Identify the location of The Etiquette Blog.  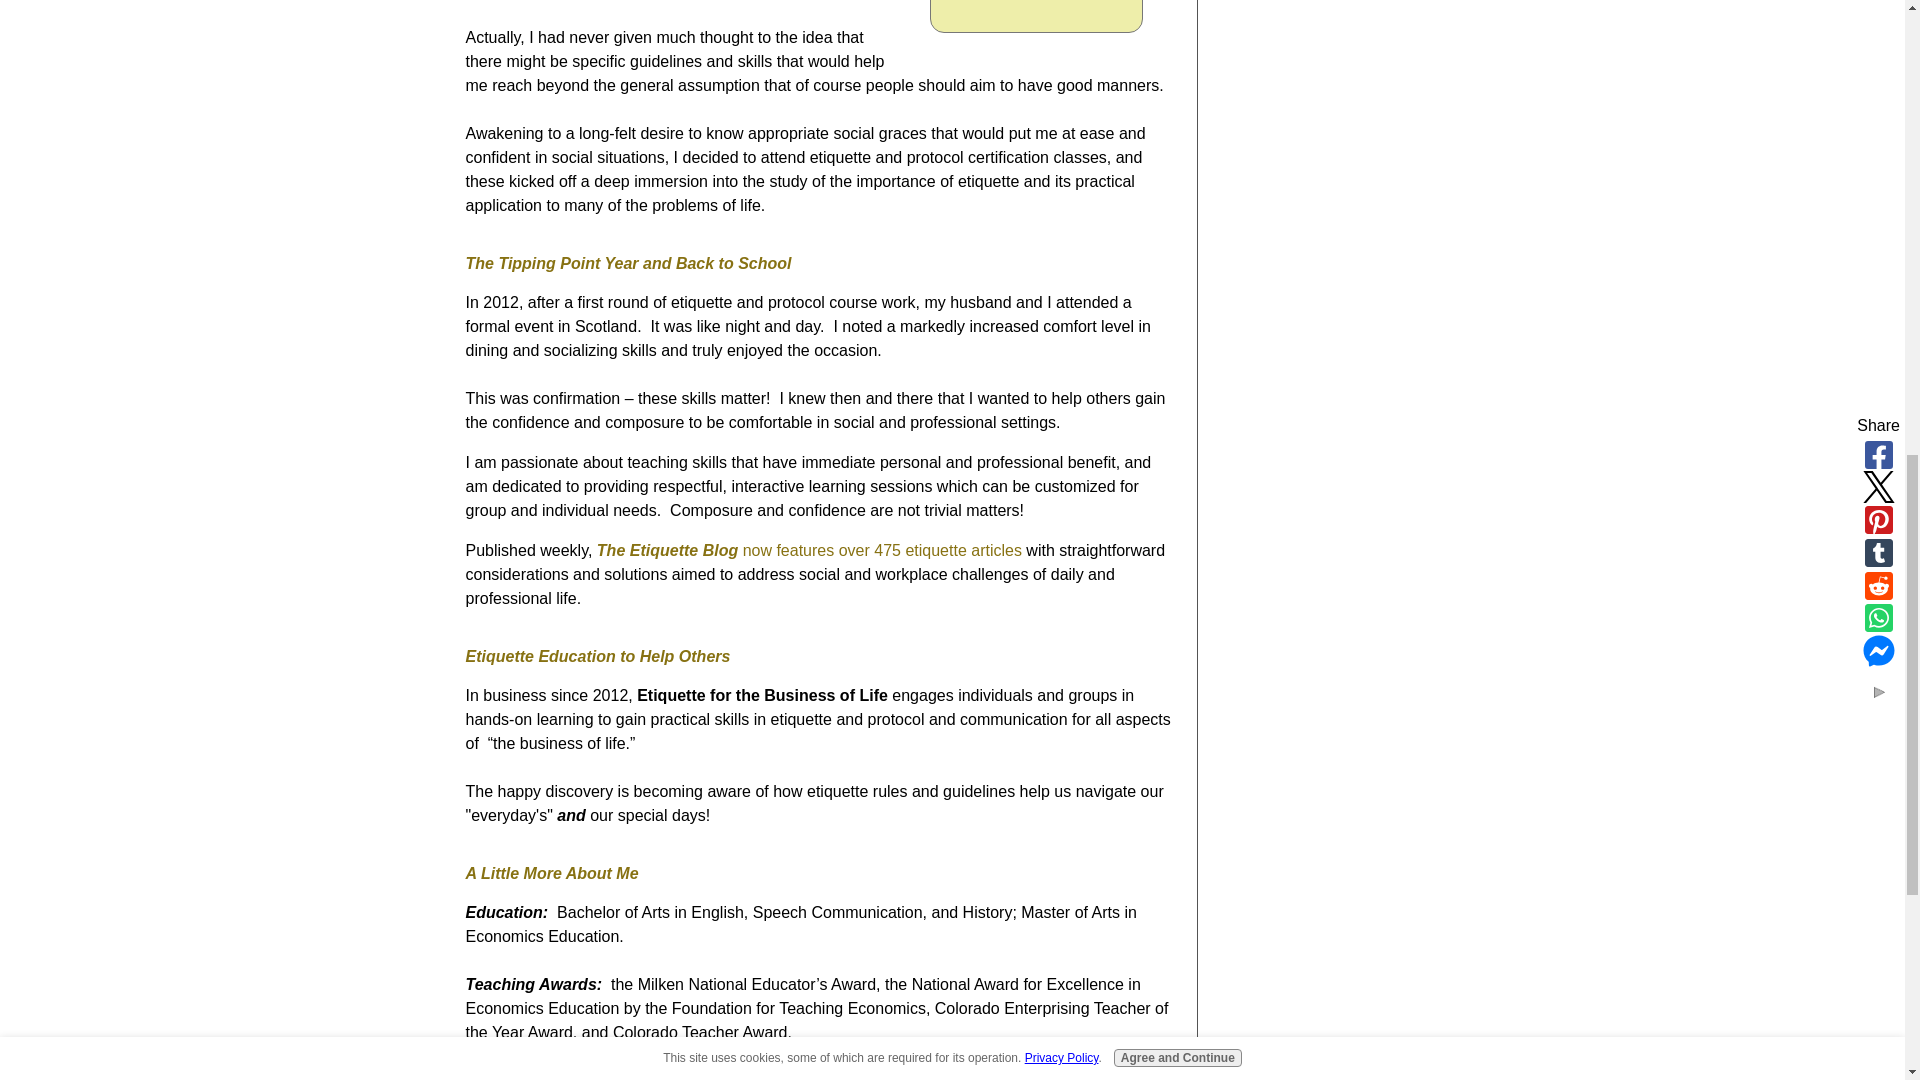
(670, 550).